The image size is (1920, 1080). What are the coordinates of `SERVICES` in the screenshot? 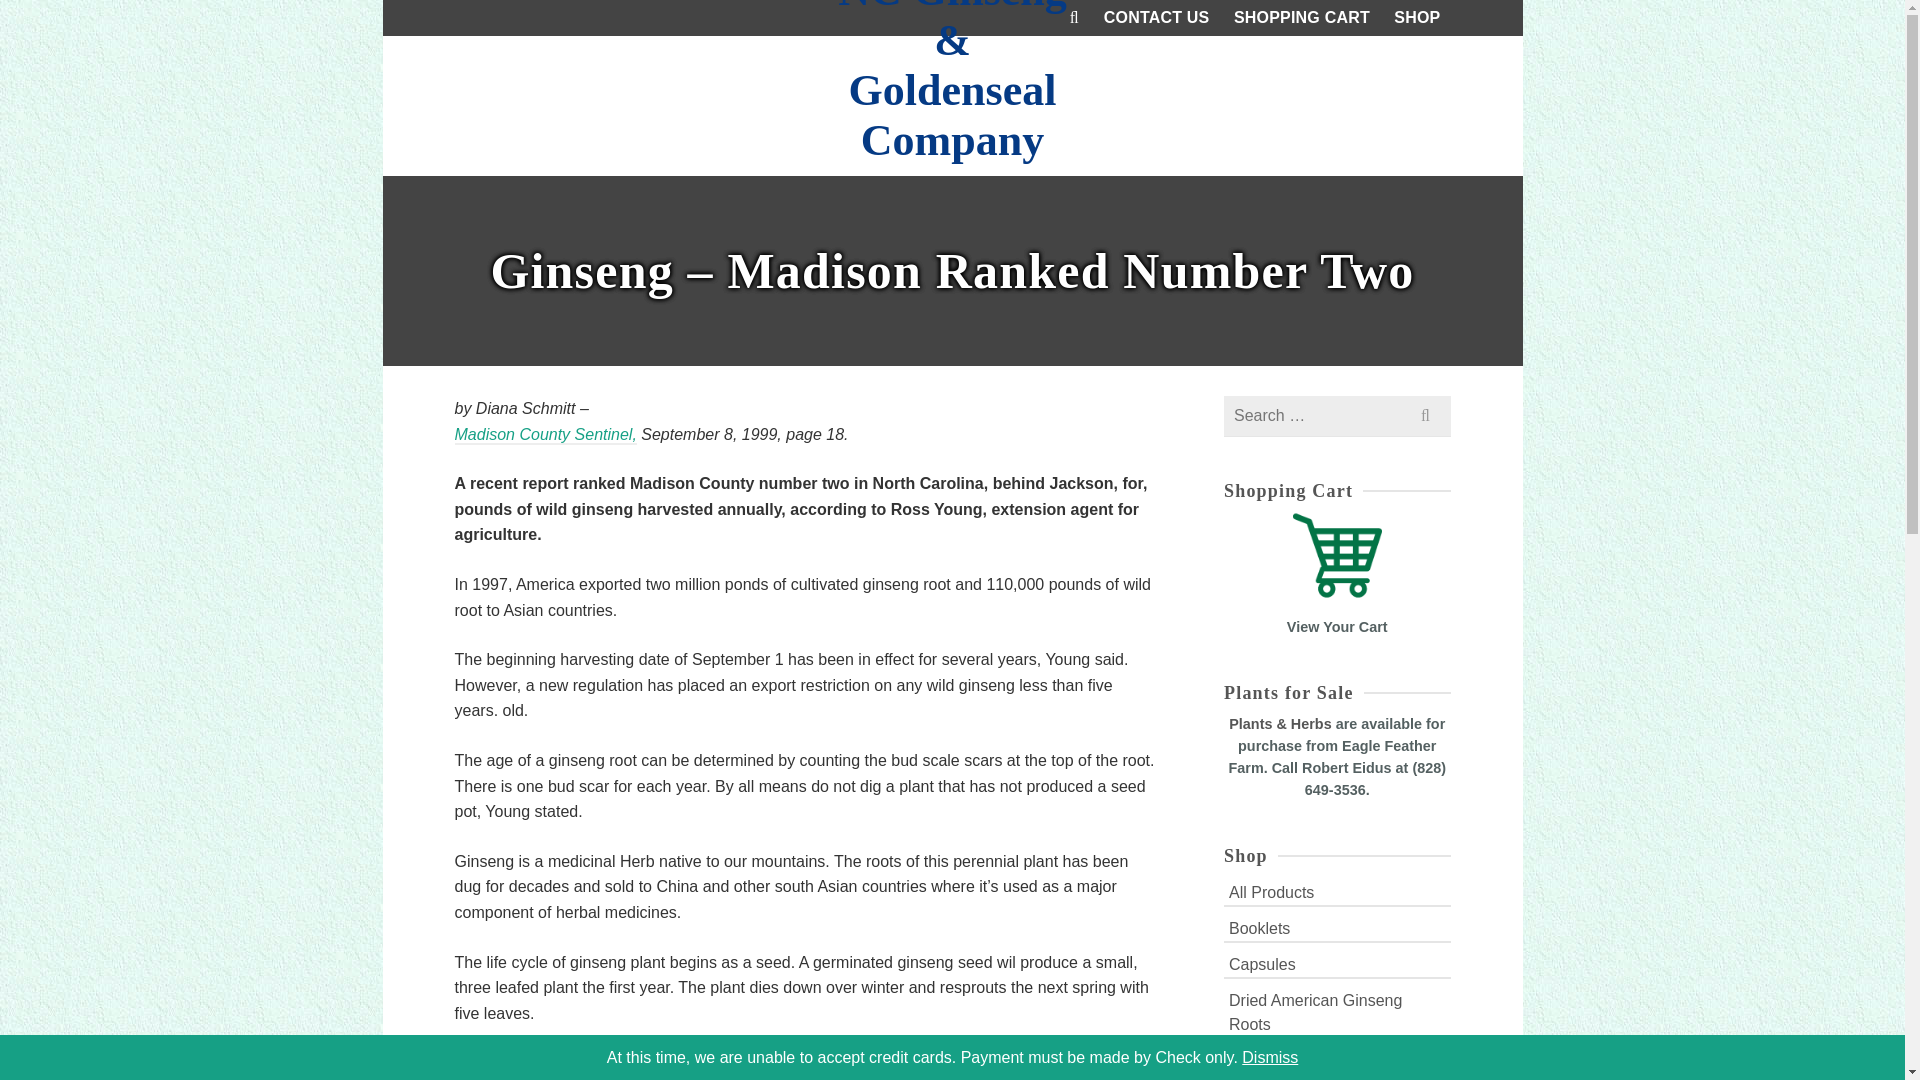 It's located at (1032, 231).